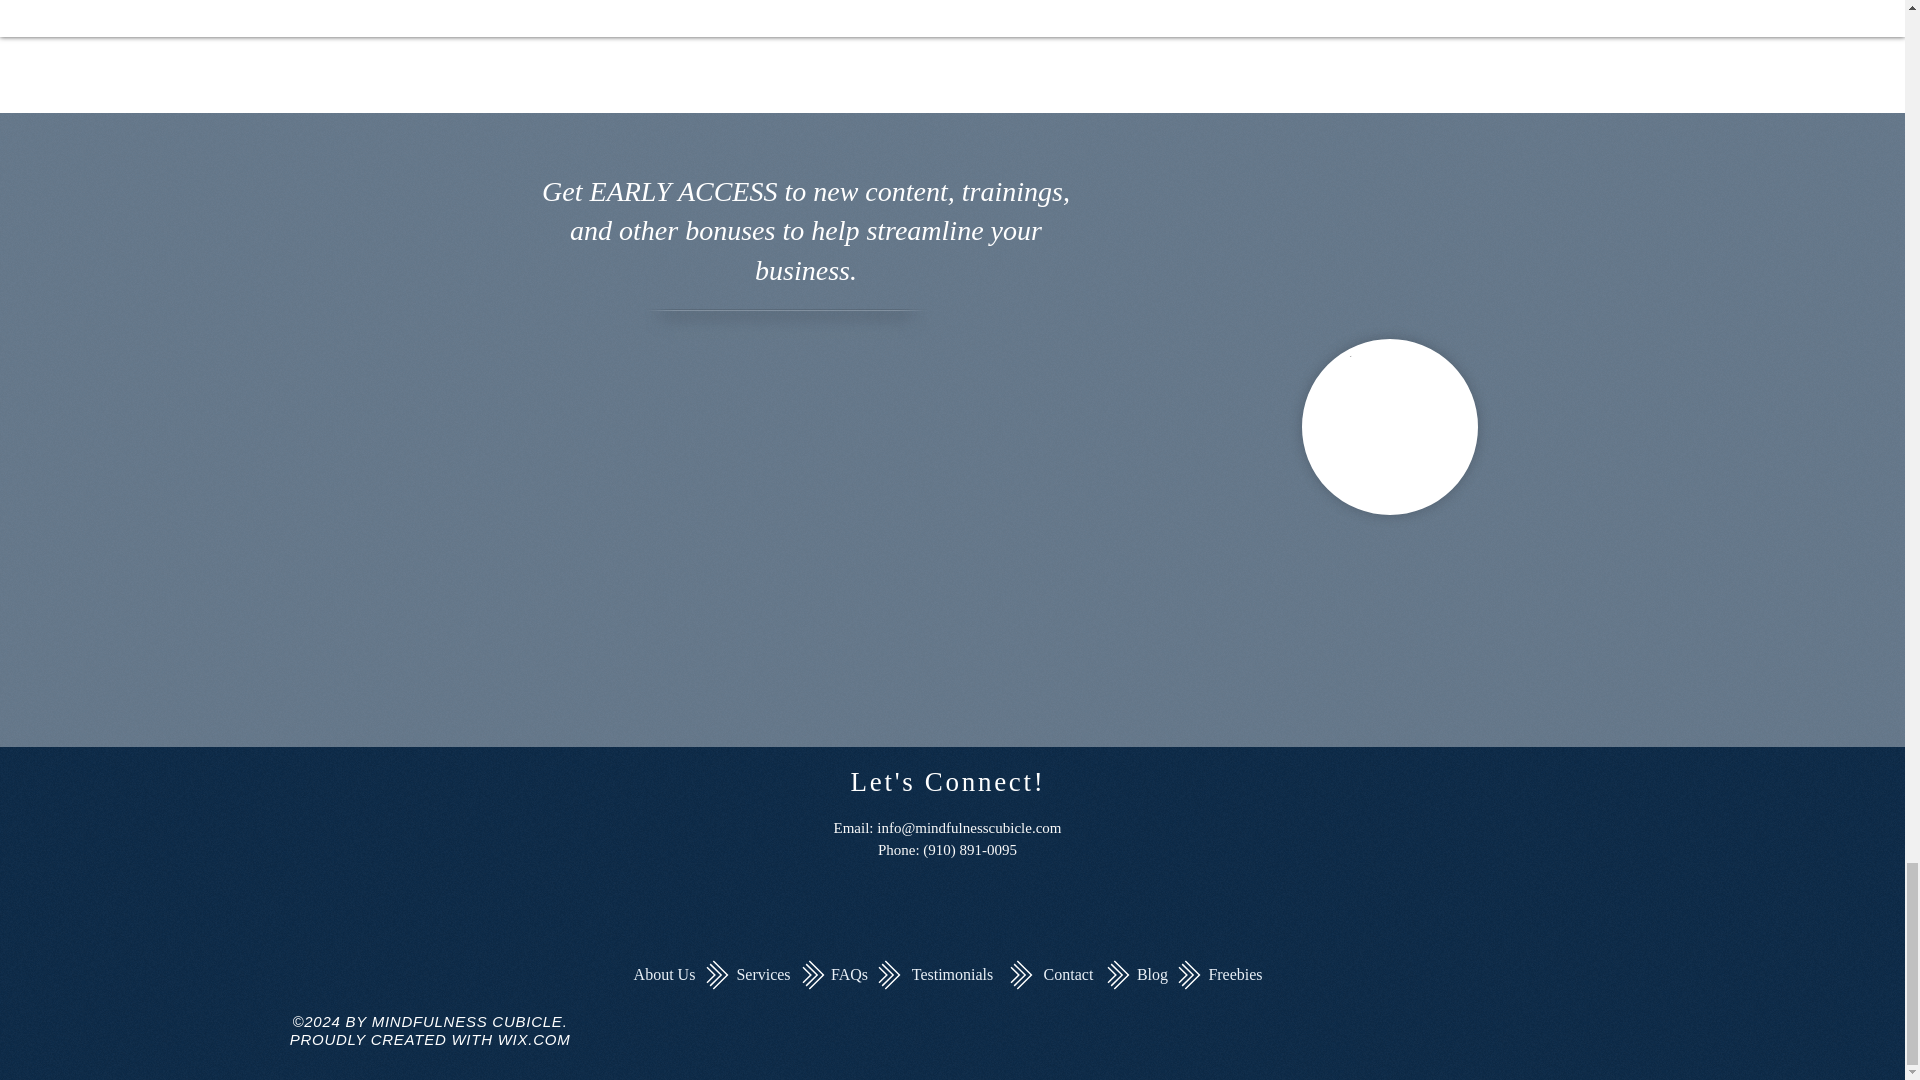 The width and height of the screenshot is (1920, 1080). What do you see at coordinates (1152, 974) in the screenshot?
I see `Blog` at bounding box center [1152, 974].